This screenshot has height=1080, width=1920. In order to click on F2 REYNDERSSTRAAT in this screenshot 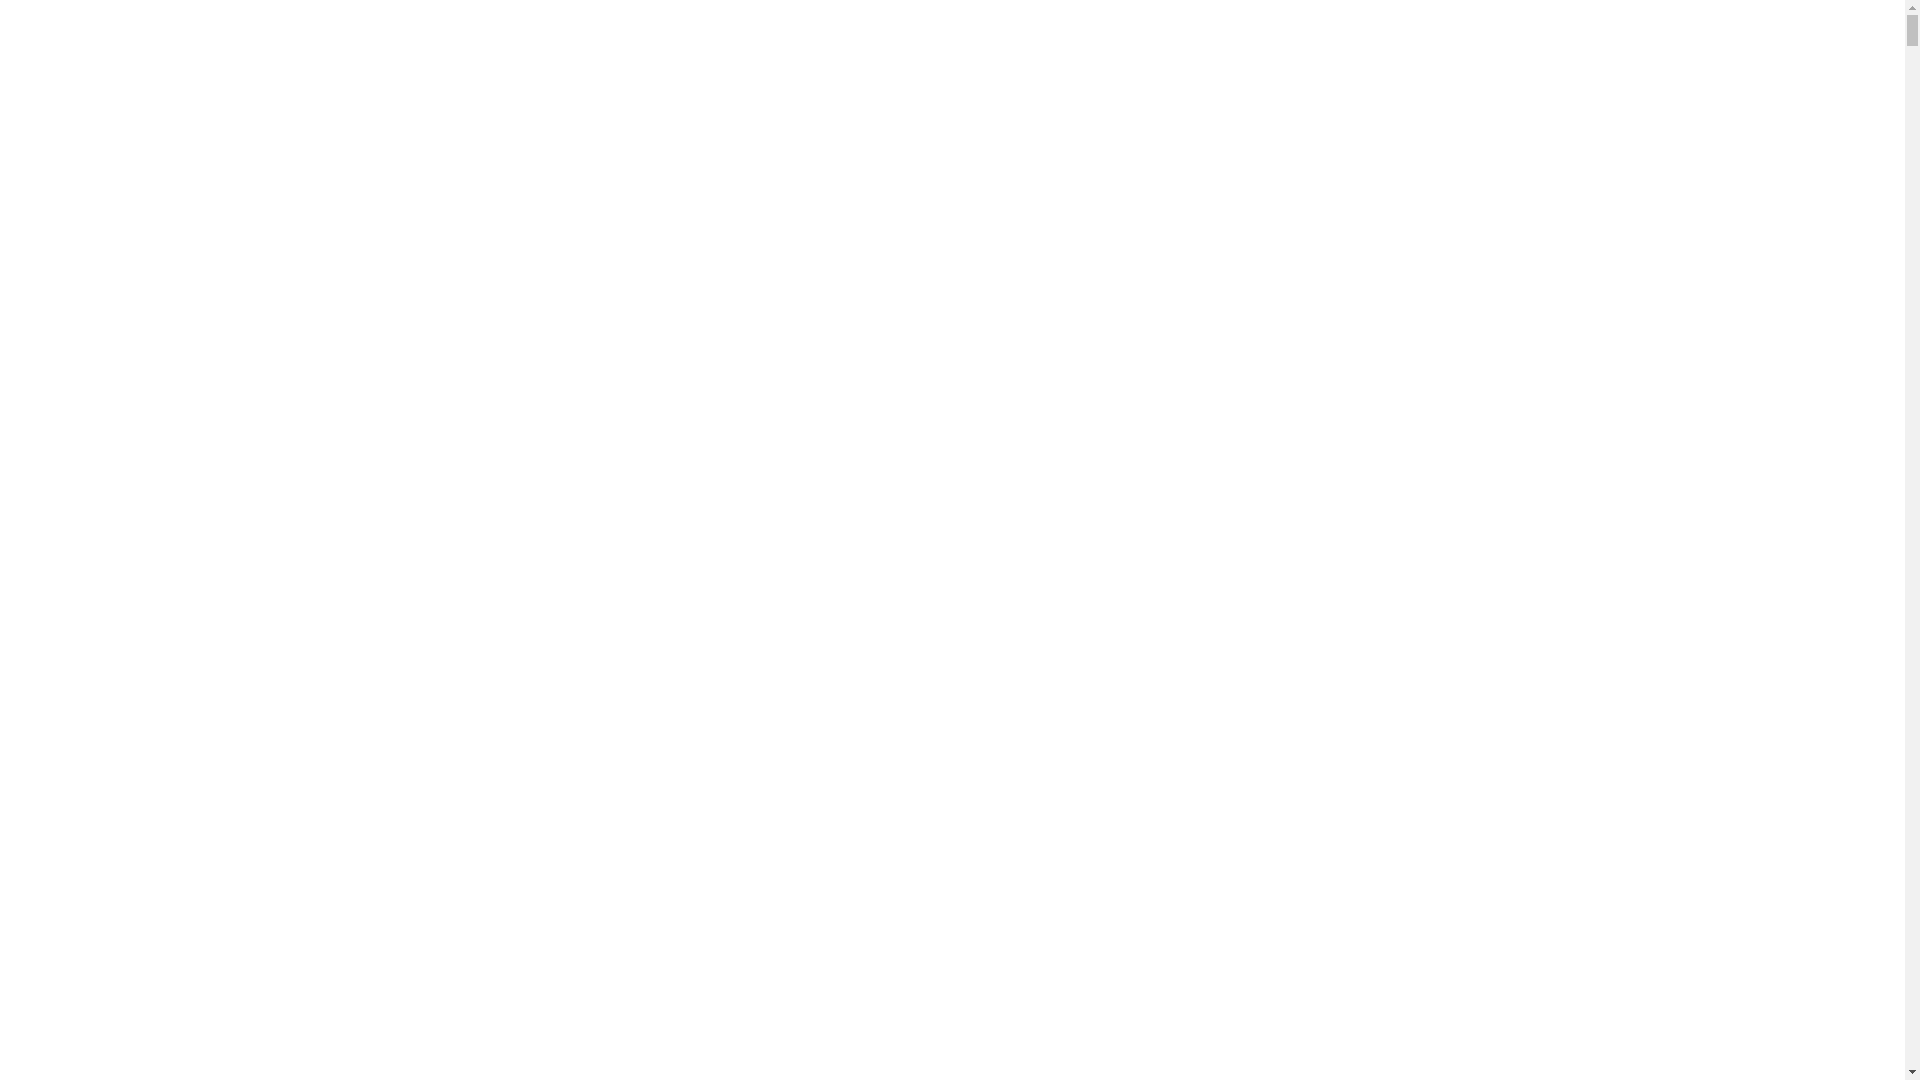, I will do `click(1084, 758)`.